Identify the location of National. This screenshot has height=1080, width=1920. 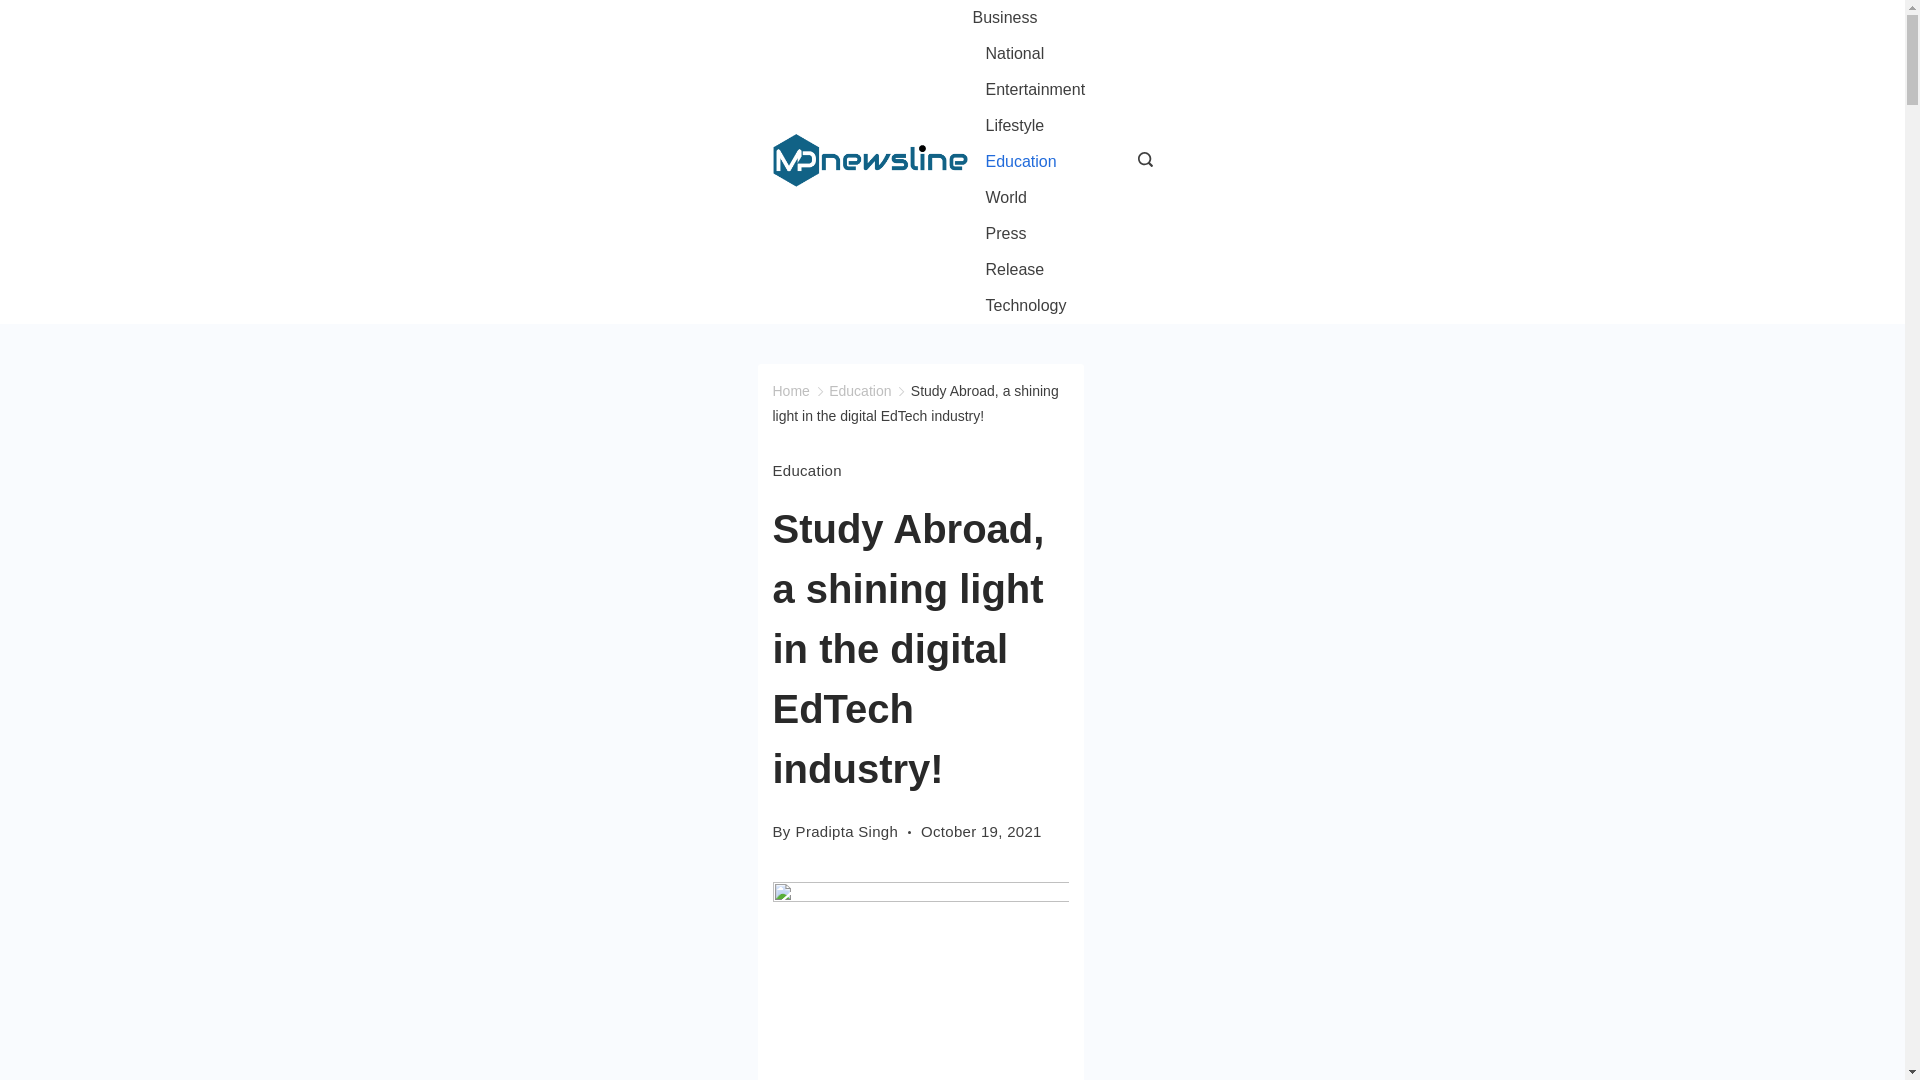
(1014, 54).